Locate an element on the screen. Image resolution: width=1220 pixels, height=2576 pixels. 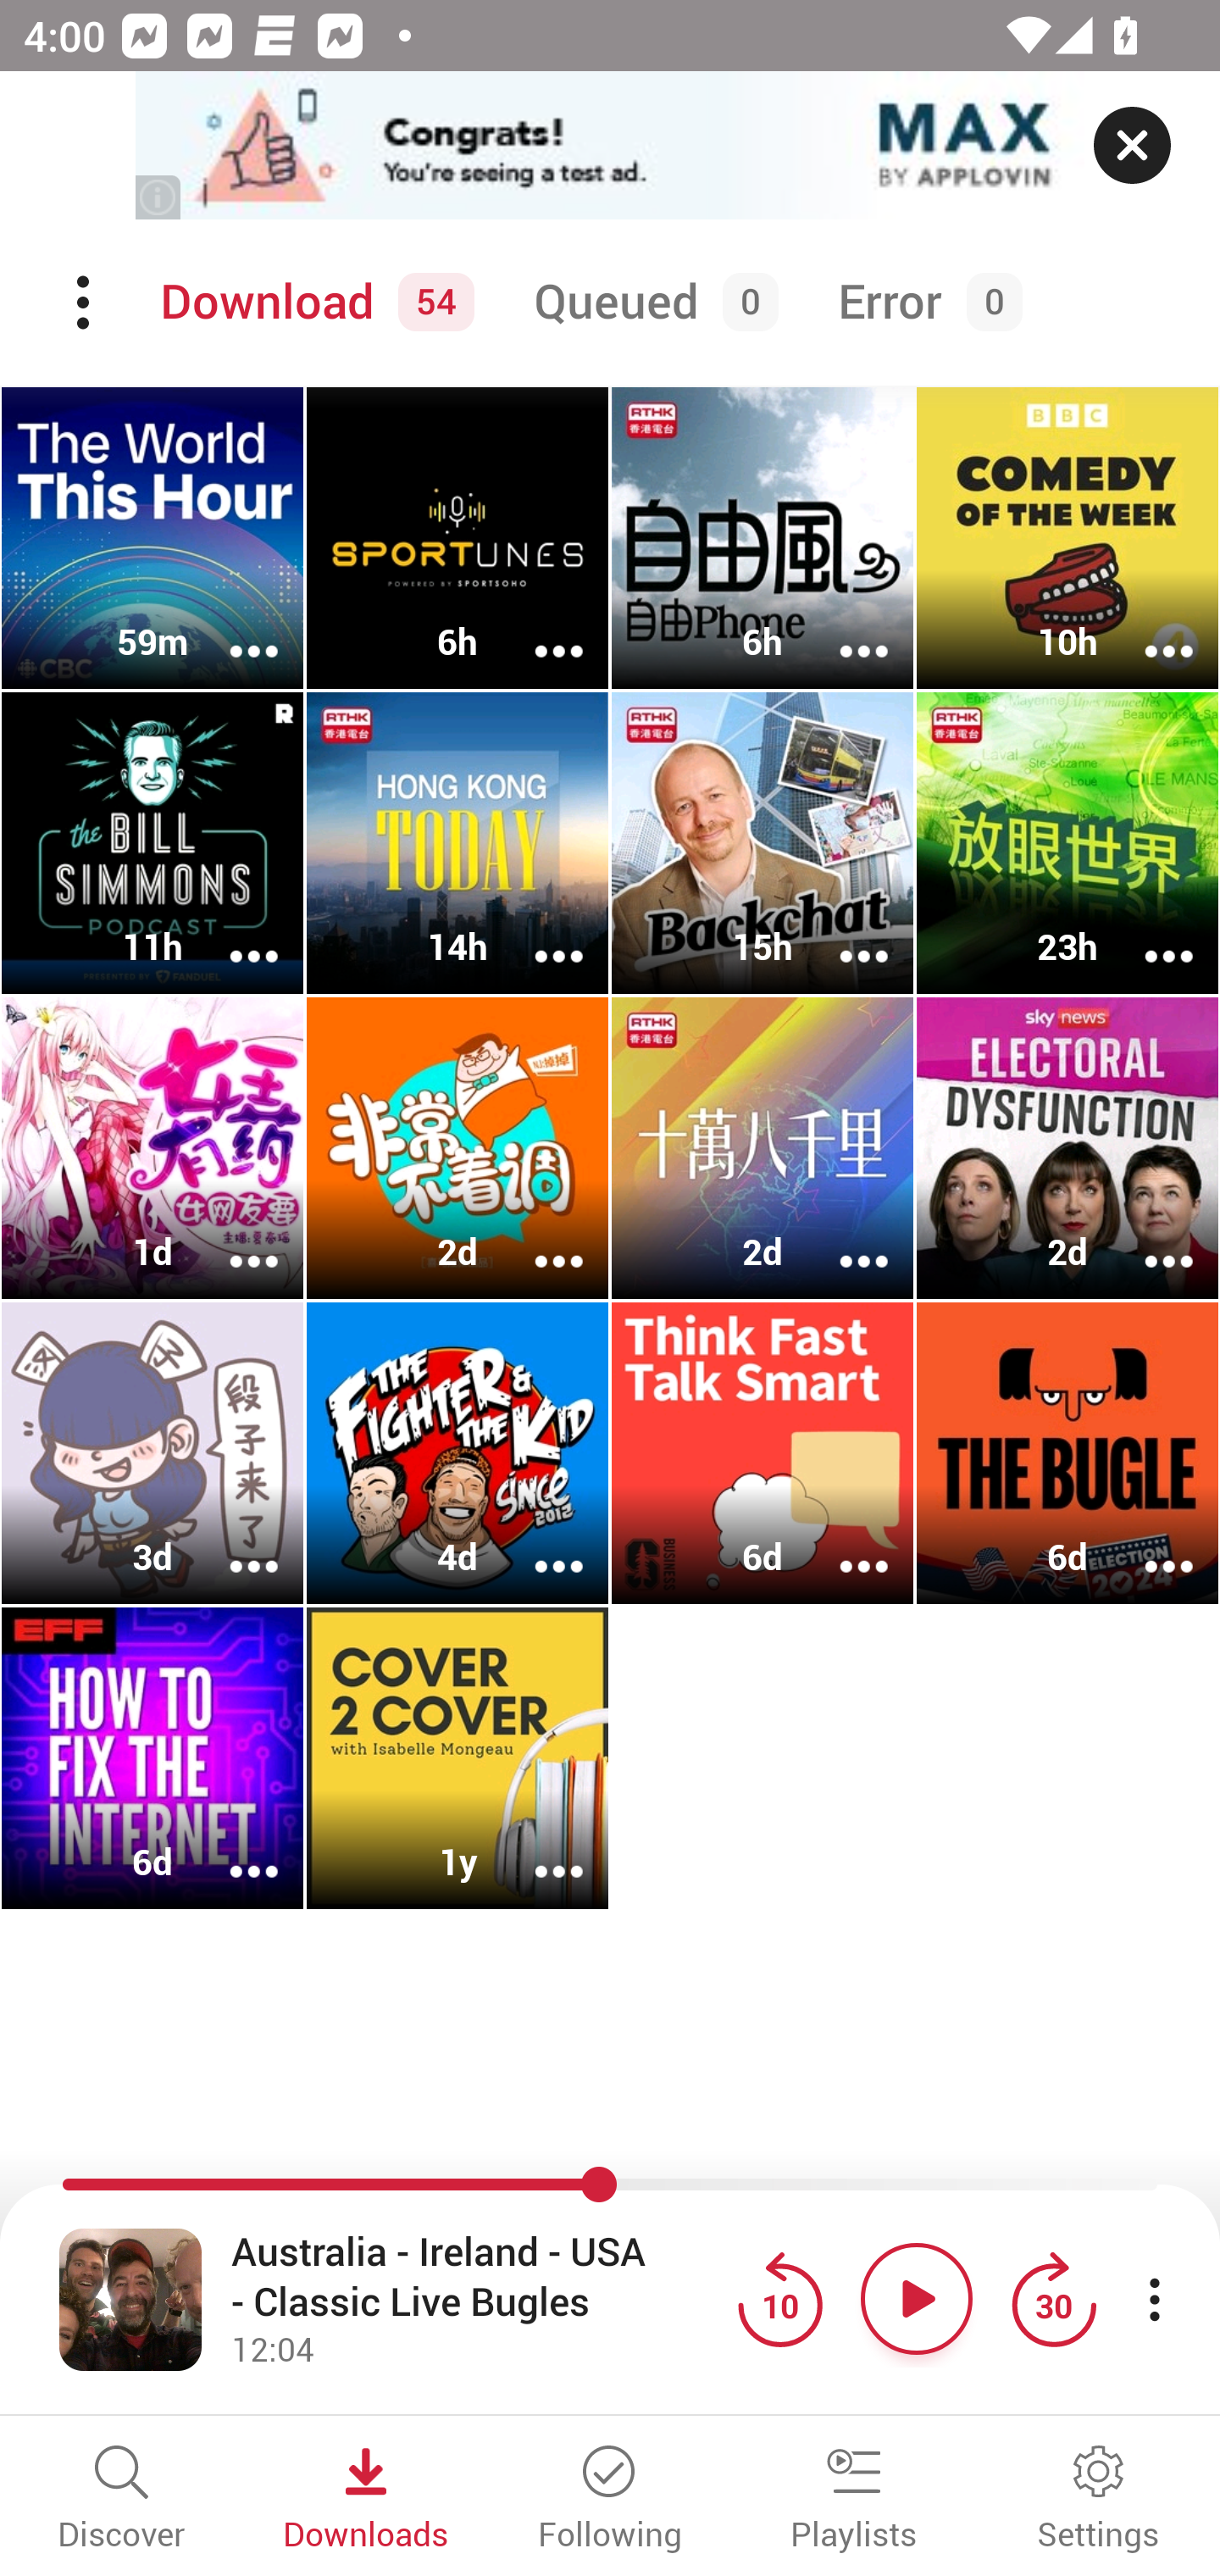
Hong Kong Today 14h More options More options is located at coordinates (457, 843).